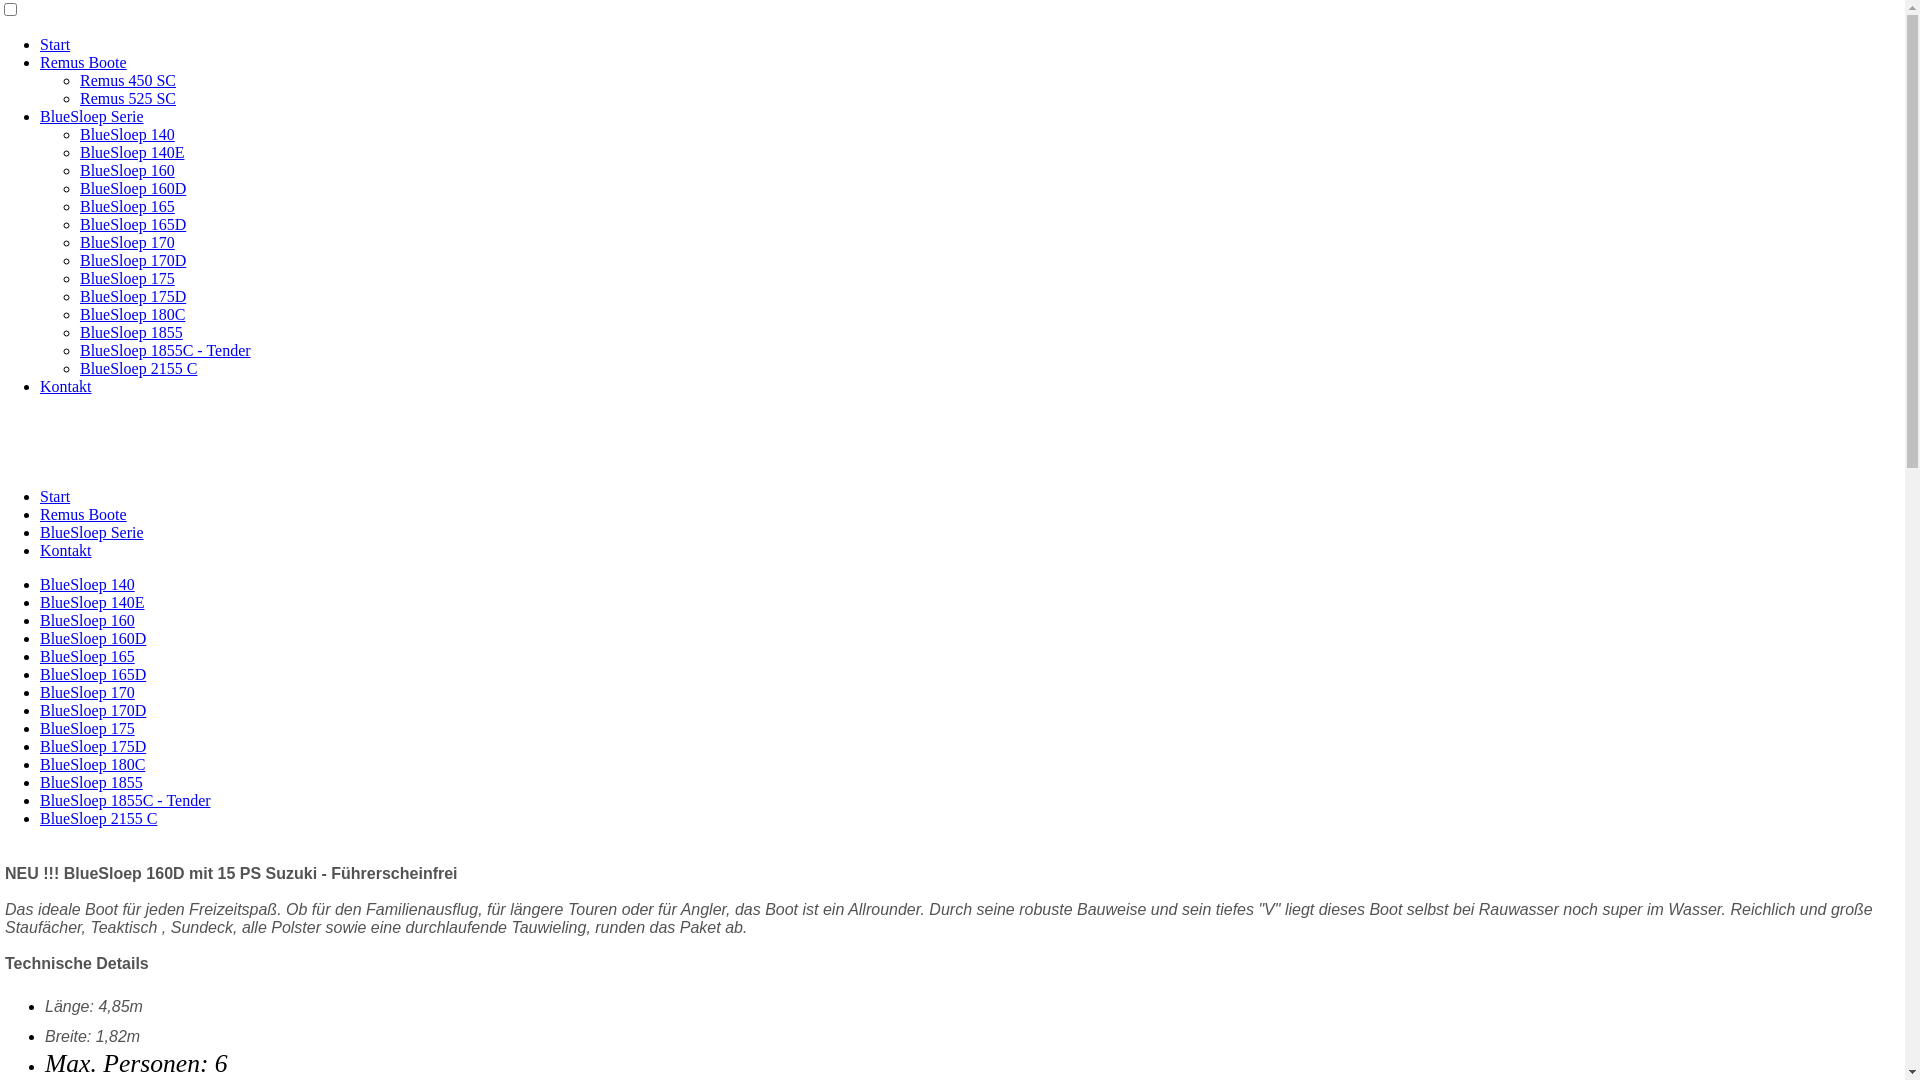  Describe the element at coordinates (128, 98) in the screenshot. I see `Remus 525 SC` at that location.